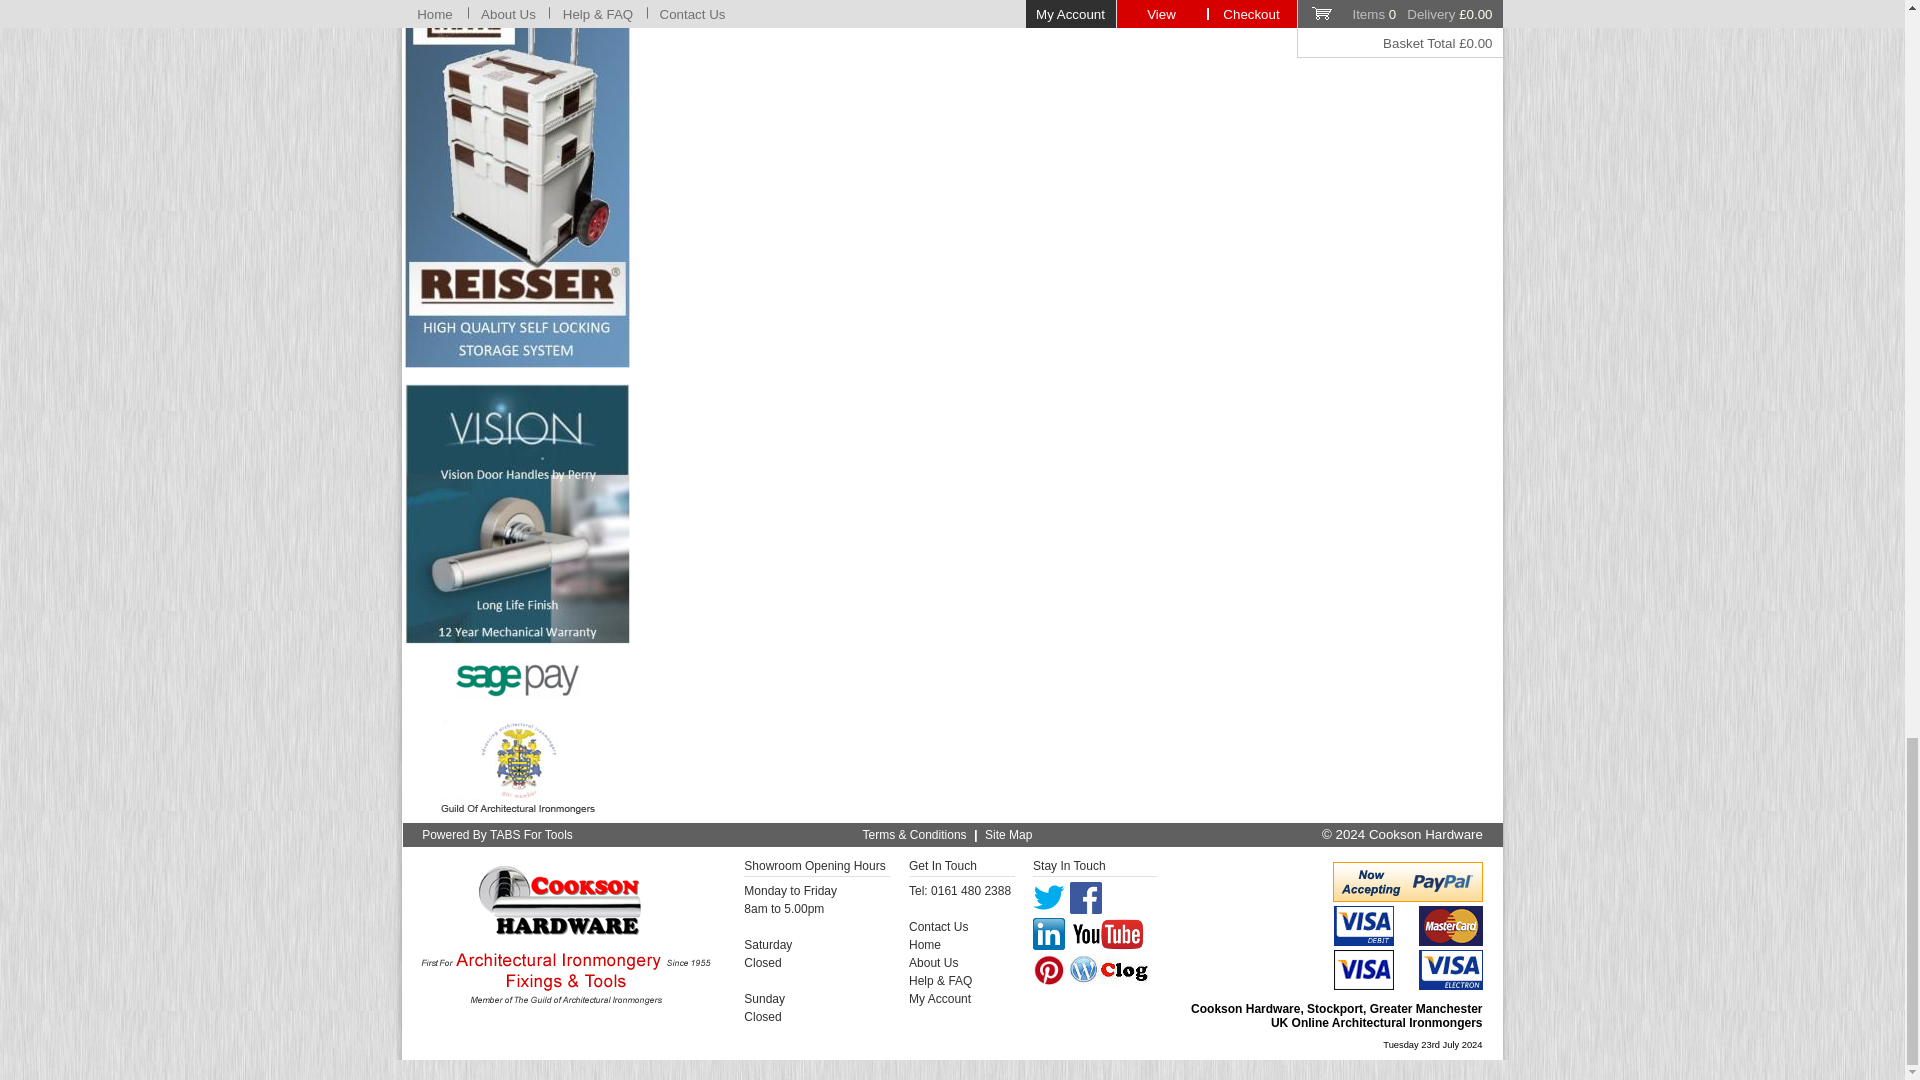  Describe the element at coordinates (517, 679) in the screenshot. I see `Sagepay` at that location.